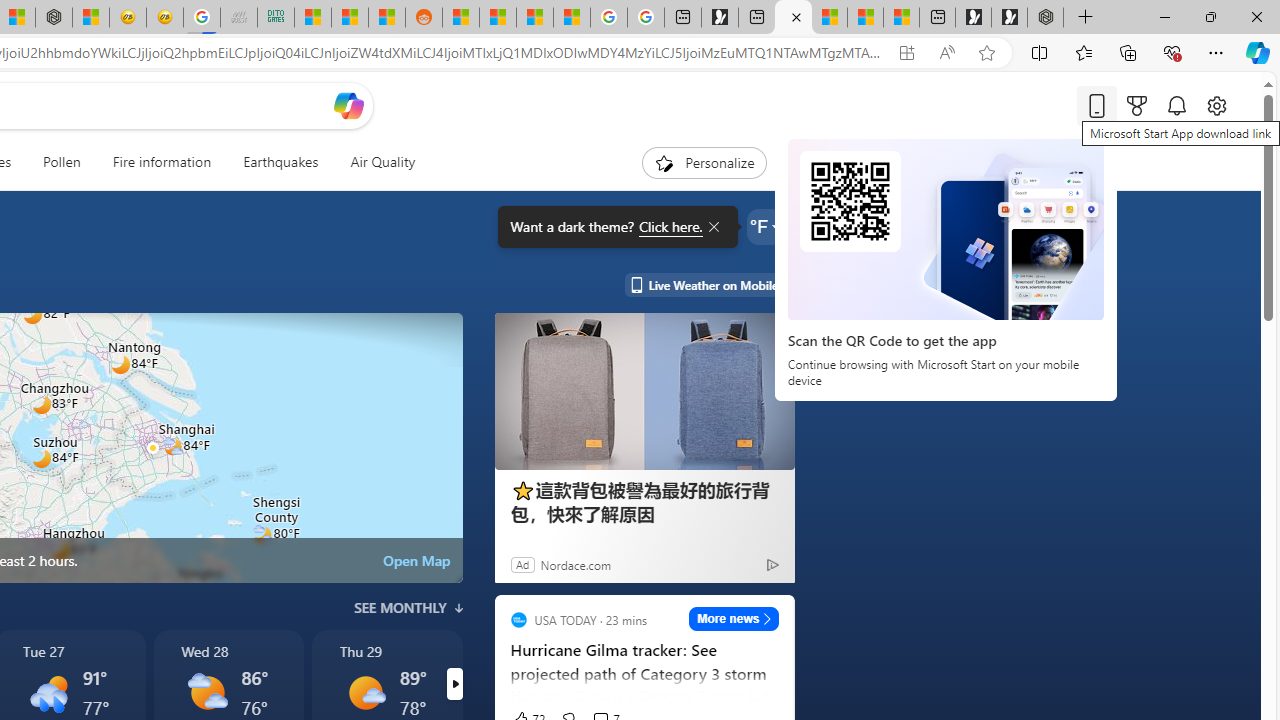 This screenshot has width=1280, height=720. I want to click on Nordace.com, so click(575, 564).